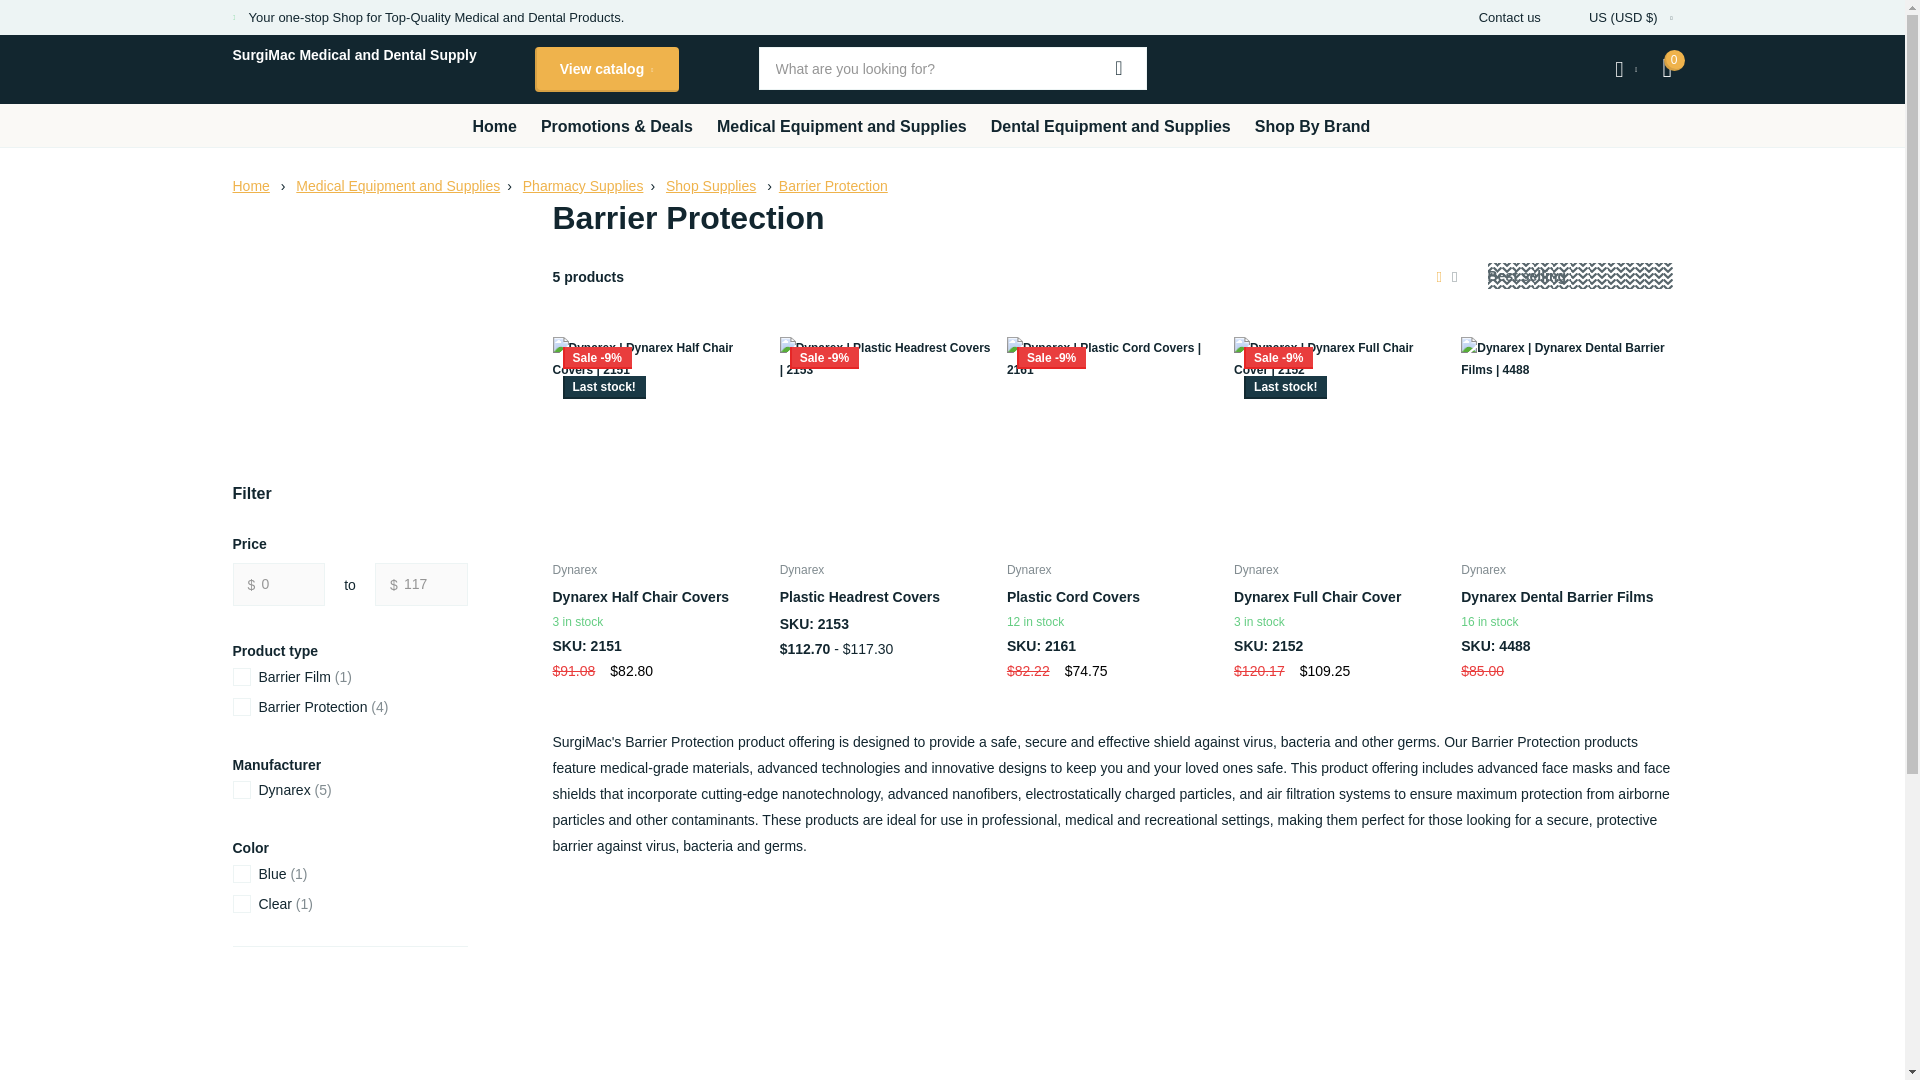  I want to click on Medical Equipment and Supplies, so click(397, 186).